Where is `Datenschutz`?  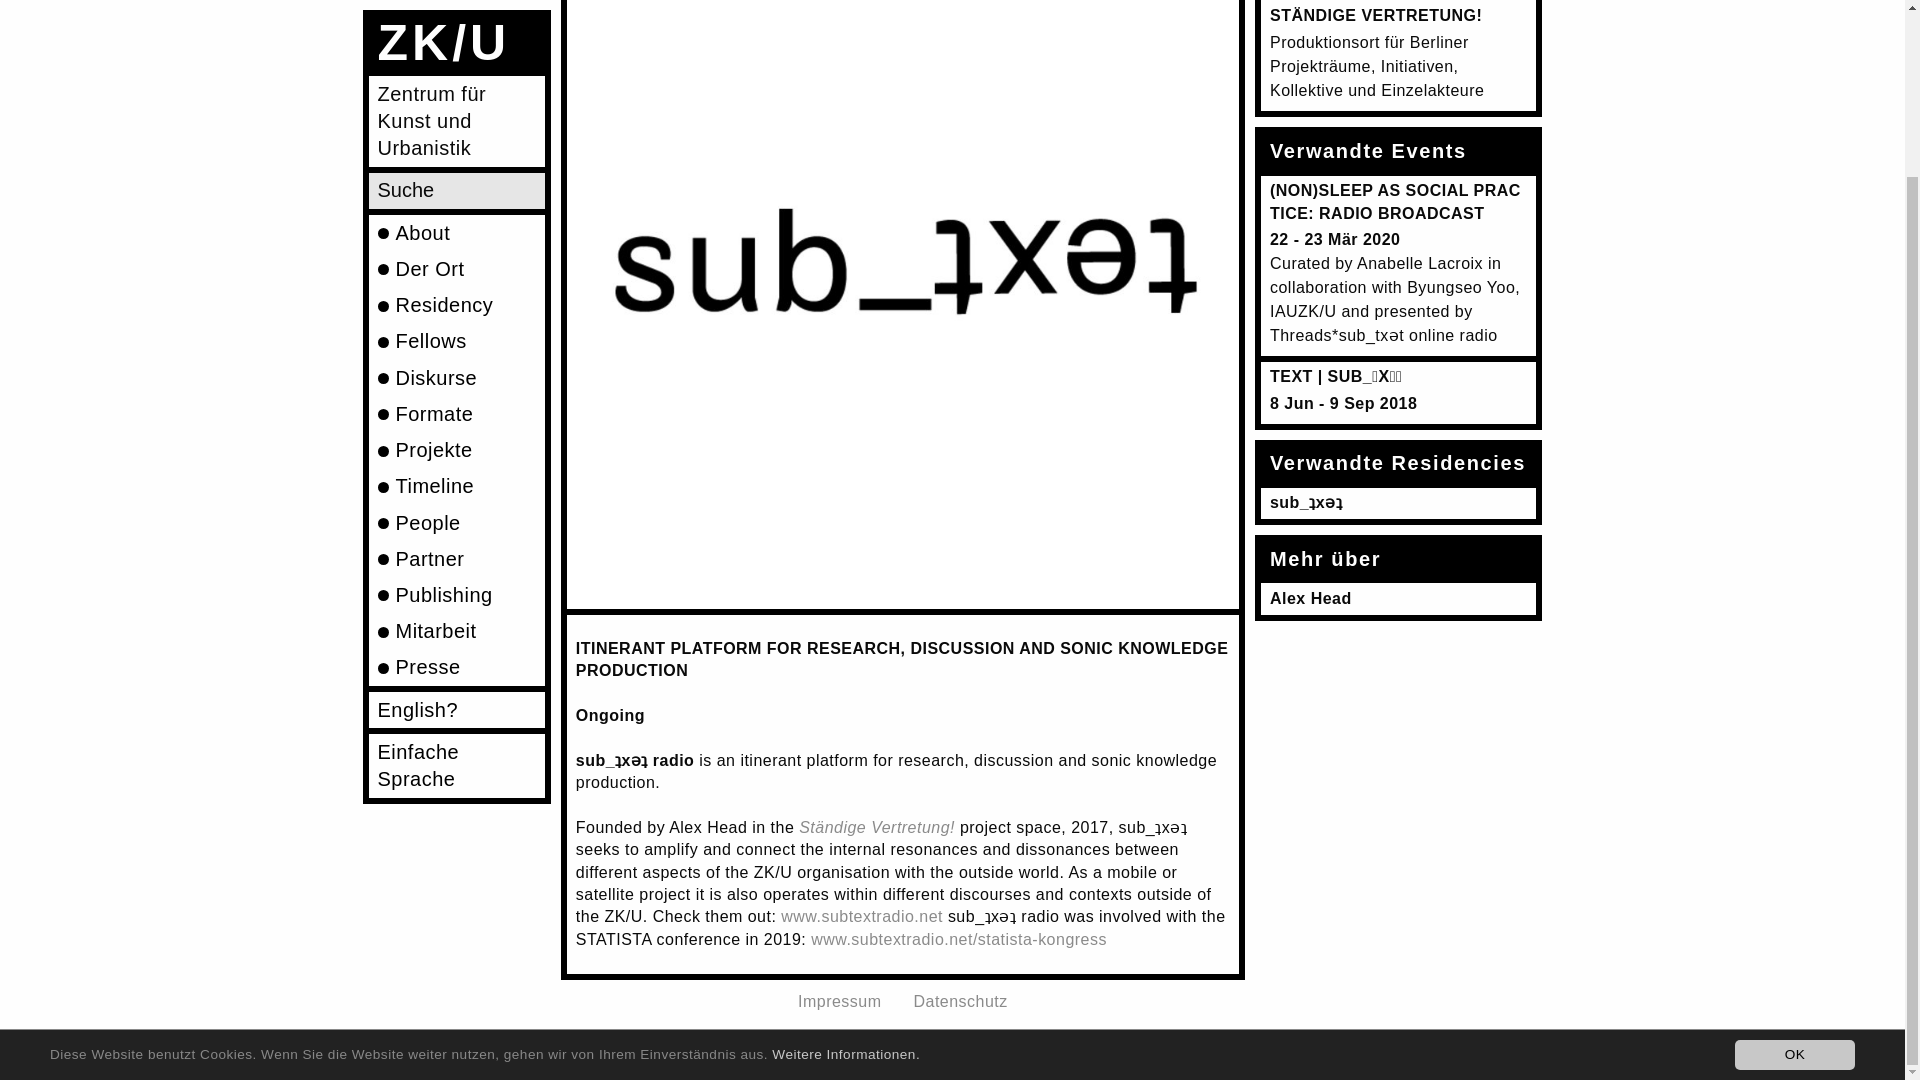 Datenschutz is located at coordinates (960, 1000).